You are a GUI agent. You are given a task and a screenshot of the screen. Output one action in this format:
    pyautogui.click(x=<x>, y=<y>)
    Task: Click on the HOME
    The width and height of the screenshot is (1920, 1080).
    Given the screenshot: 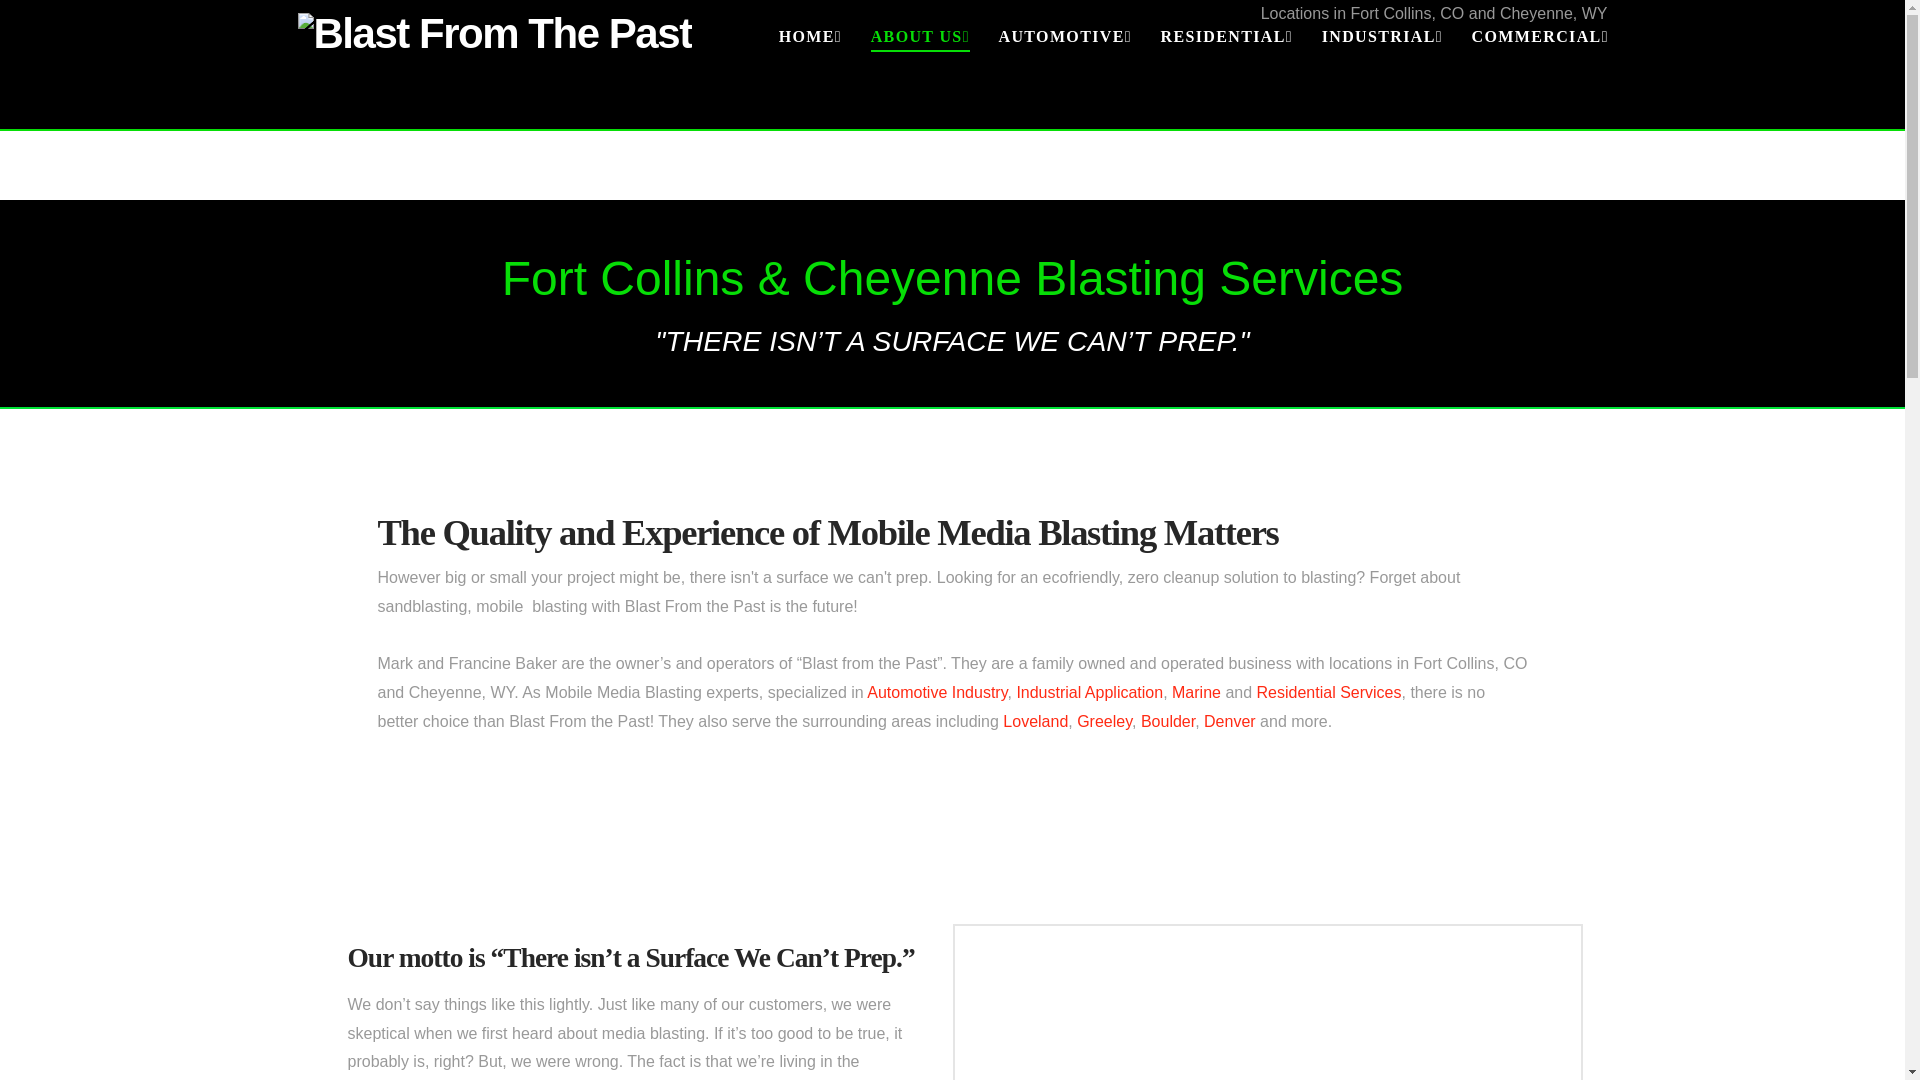 What is the action you would take?
    pyautogui.click(x=810, y=74)
    